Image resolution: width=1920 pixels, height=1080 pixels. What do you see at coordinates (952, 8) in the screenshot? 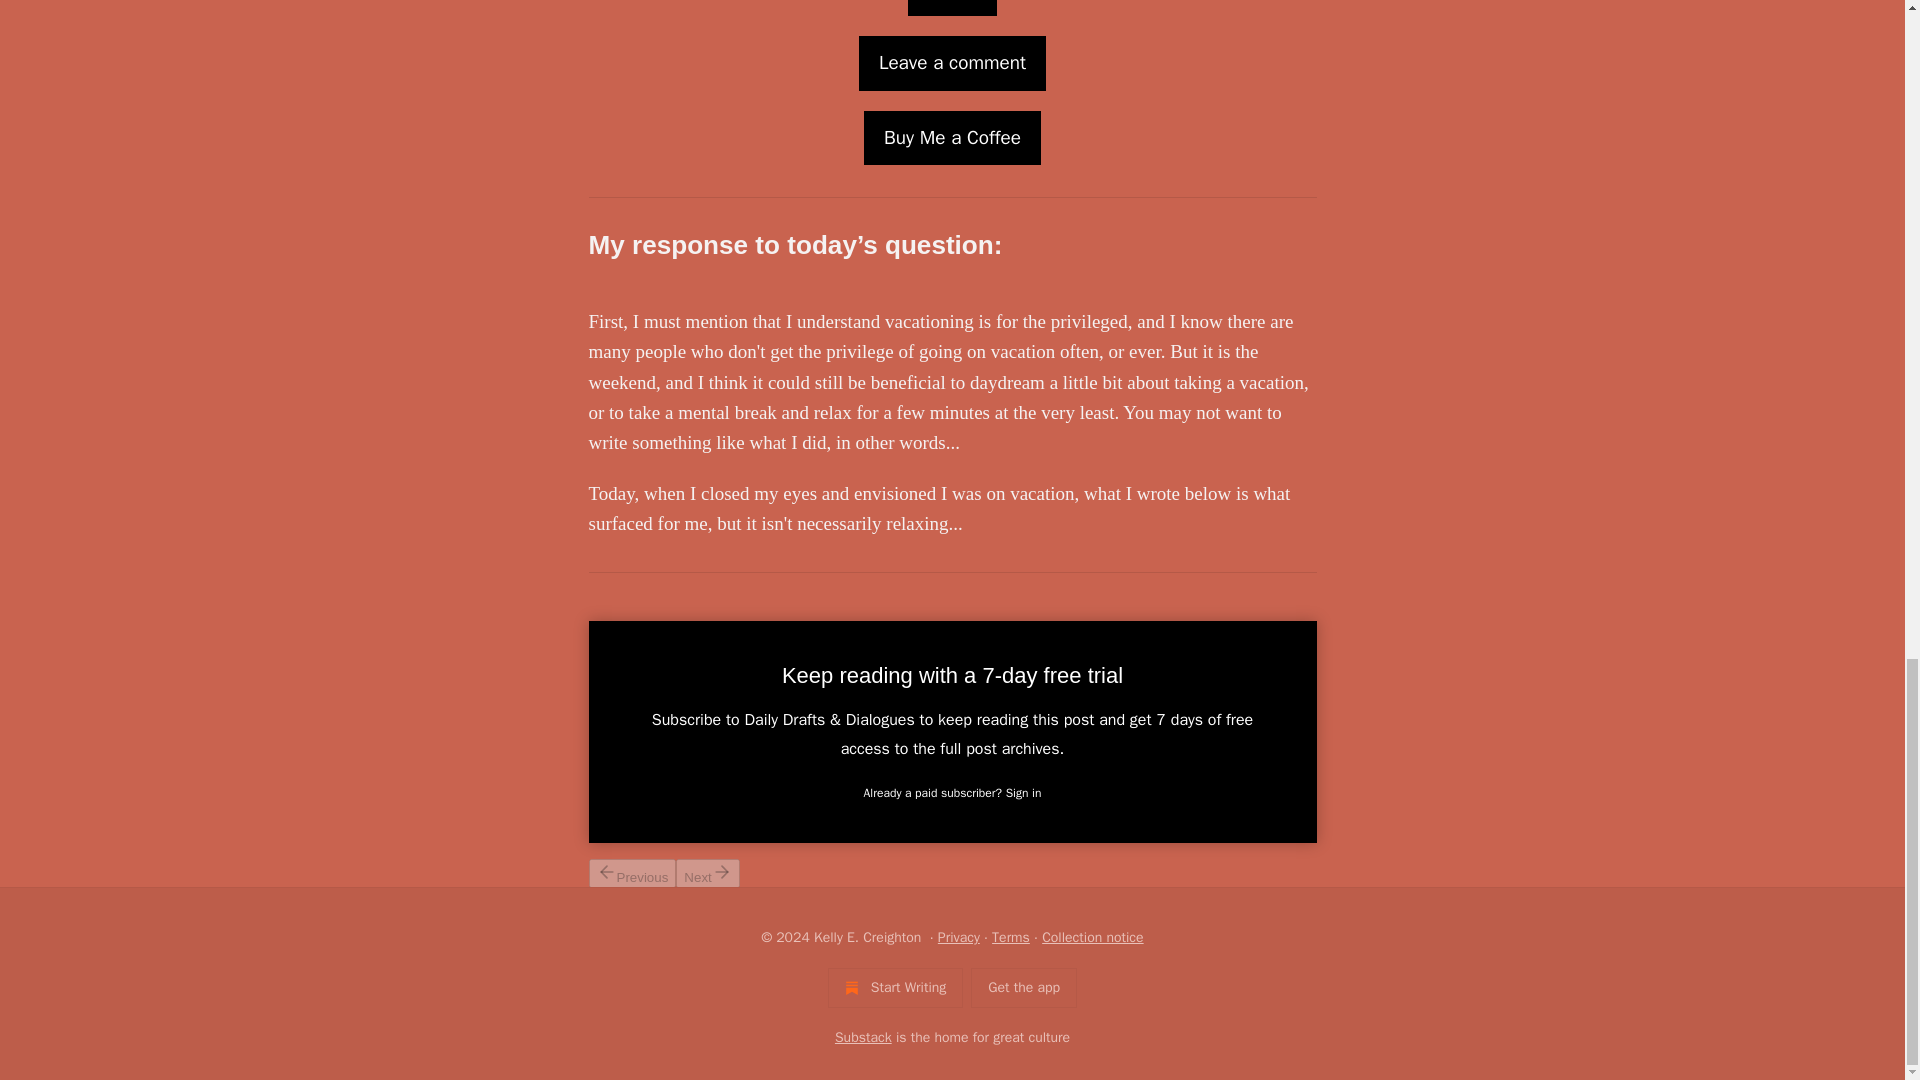
I see `Share` at bounding box center [952, 8].